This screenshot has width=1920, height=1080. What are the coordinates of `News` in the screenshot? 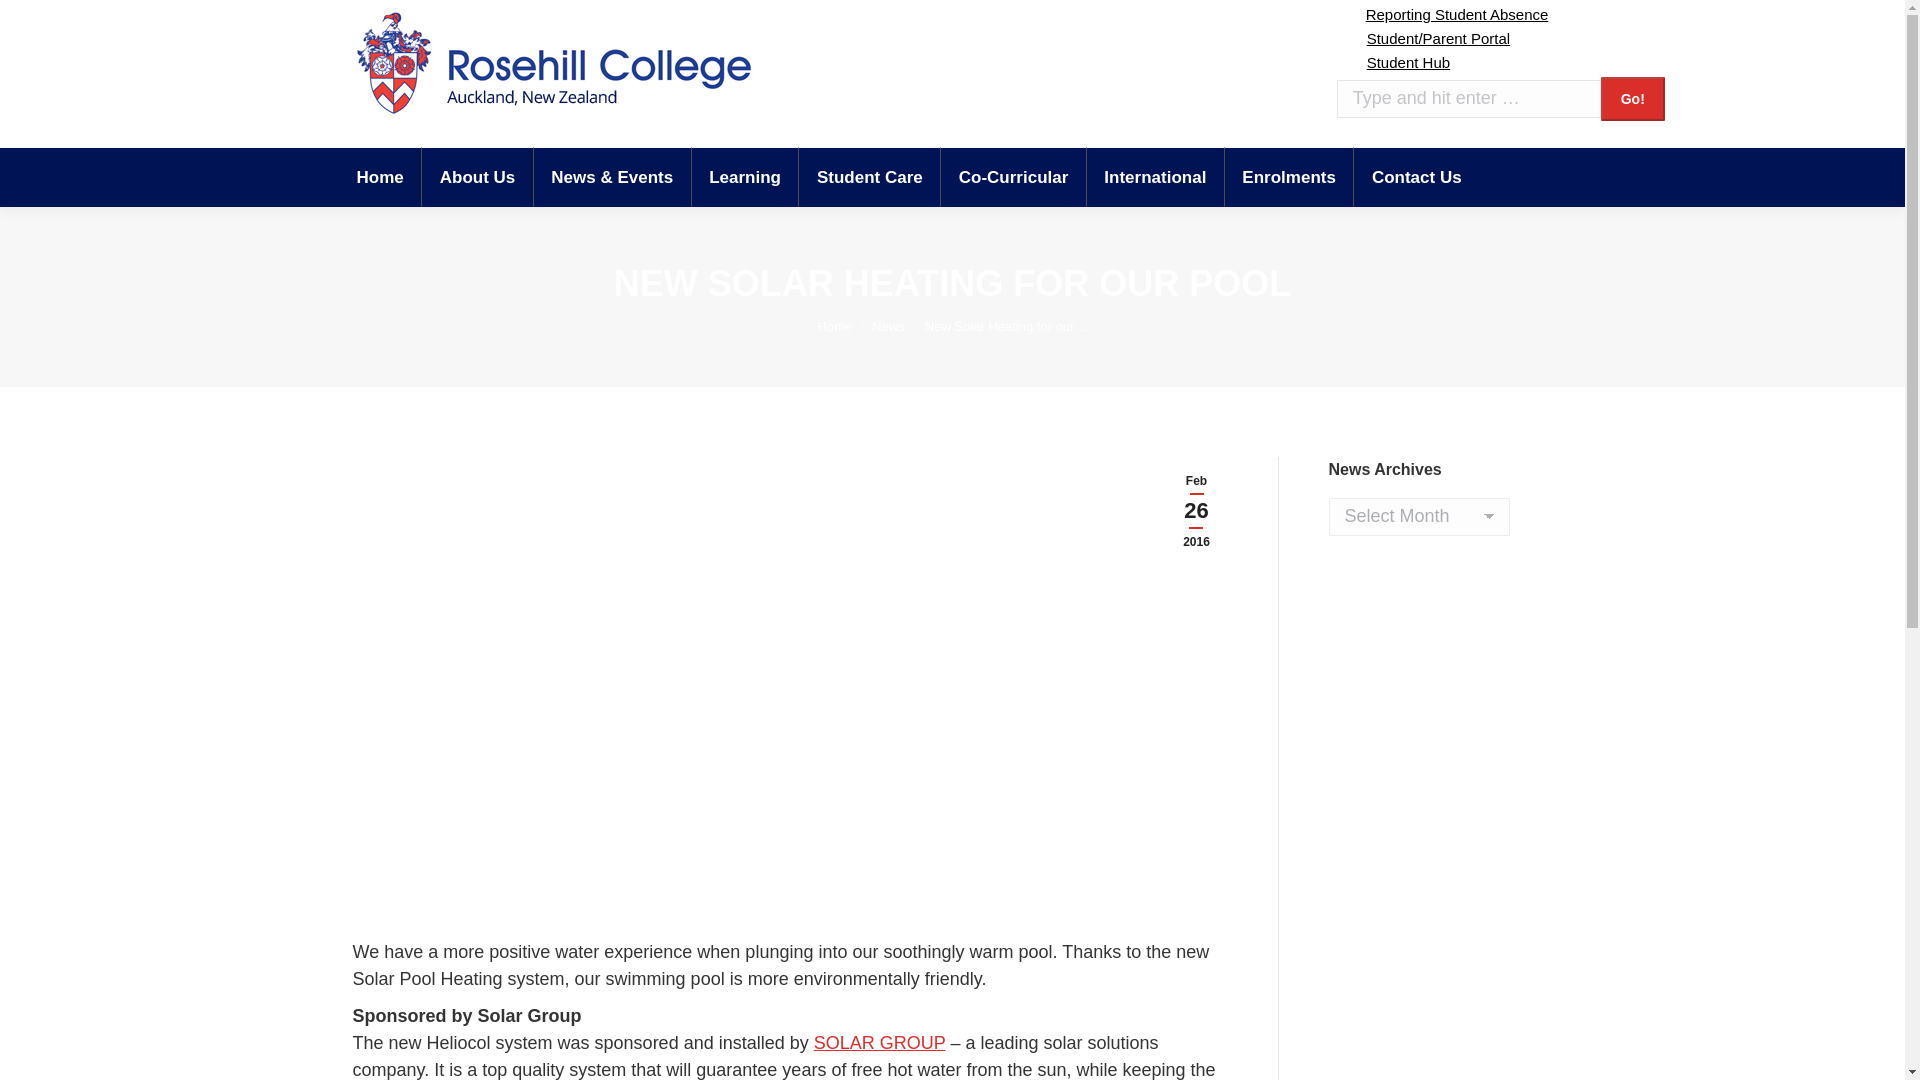 It's located at (888, 324).